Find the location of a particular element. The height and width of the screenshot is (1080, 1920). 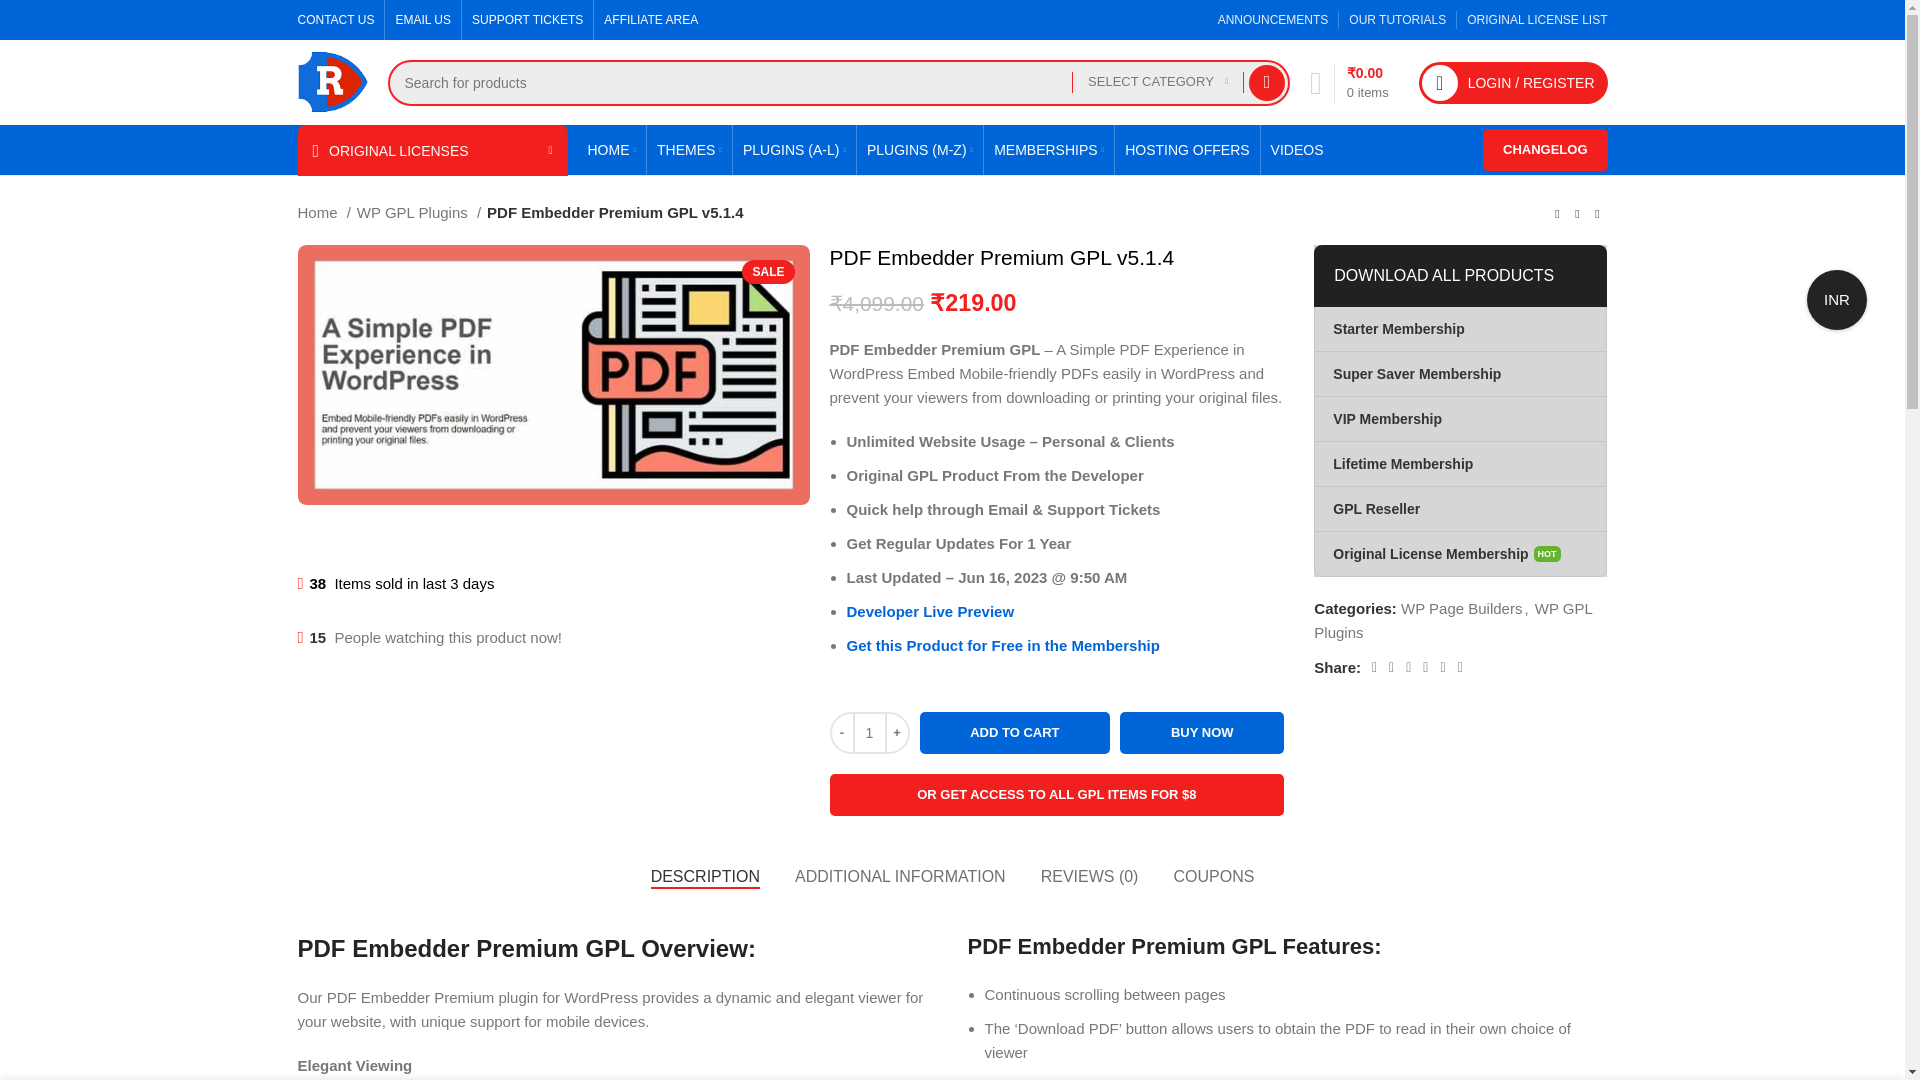

SELECT CATEGORY is located at coordinates (1158, 82).